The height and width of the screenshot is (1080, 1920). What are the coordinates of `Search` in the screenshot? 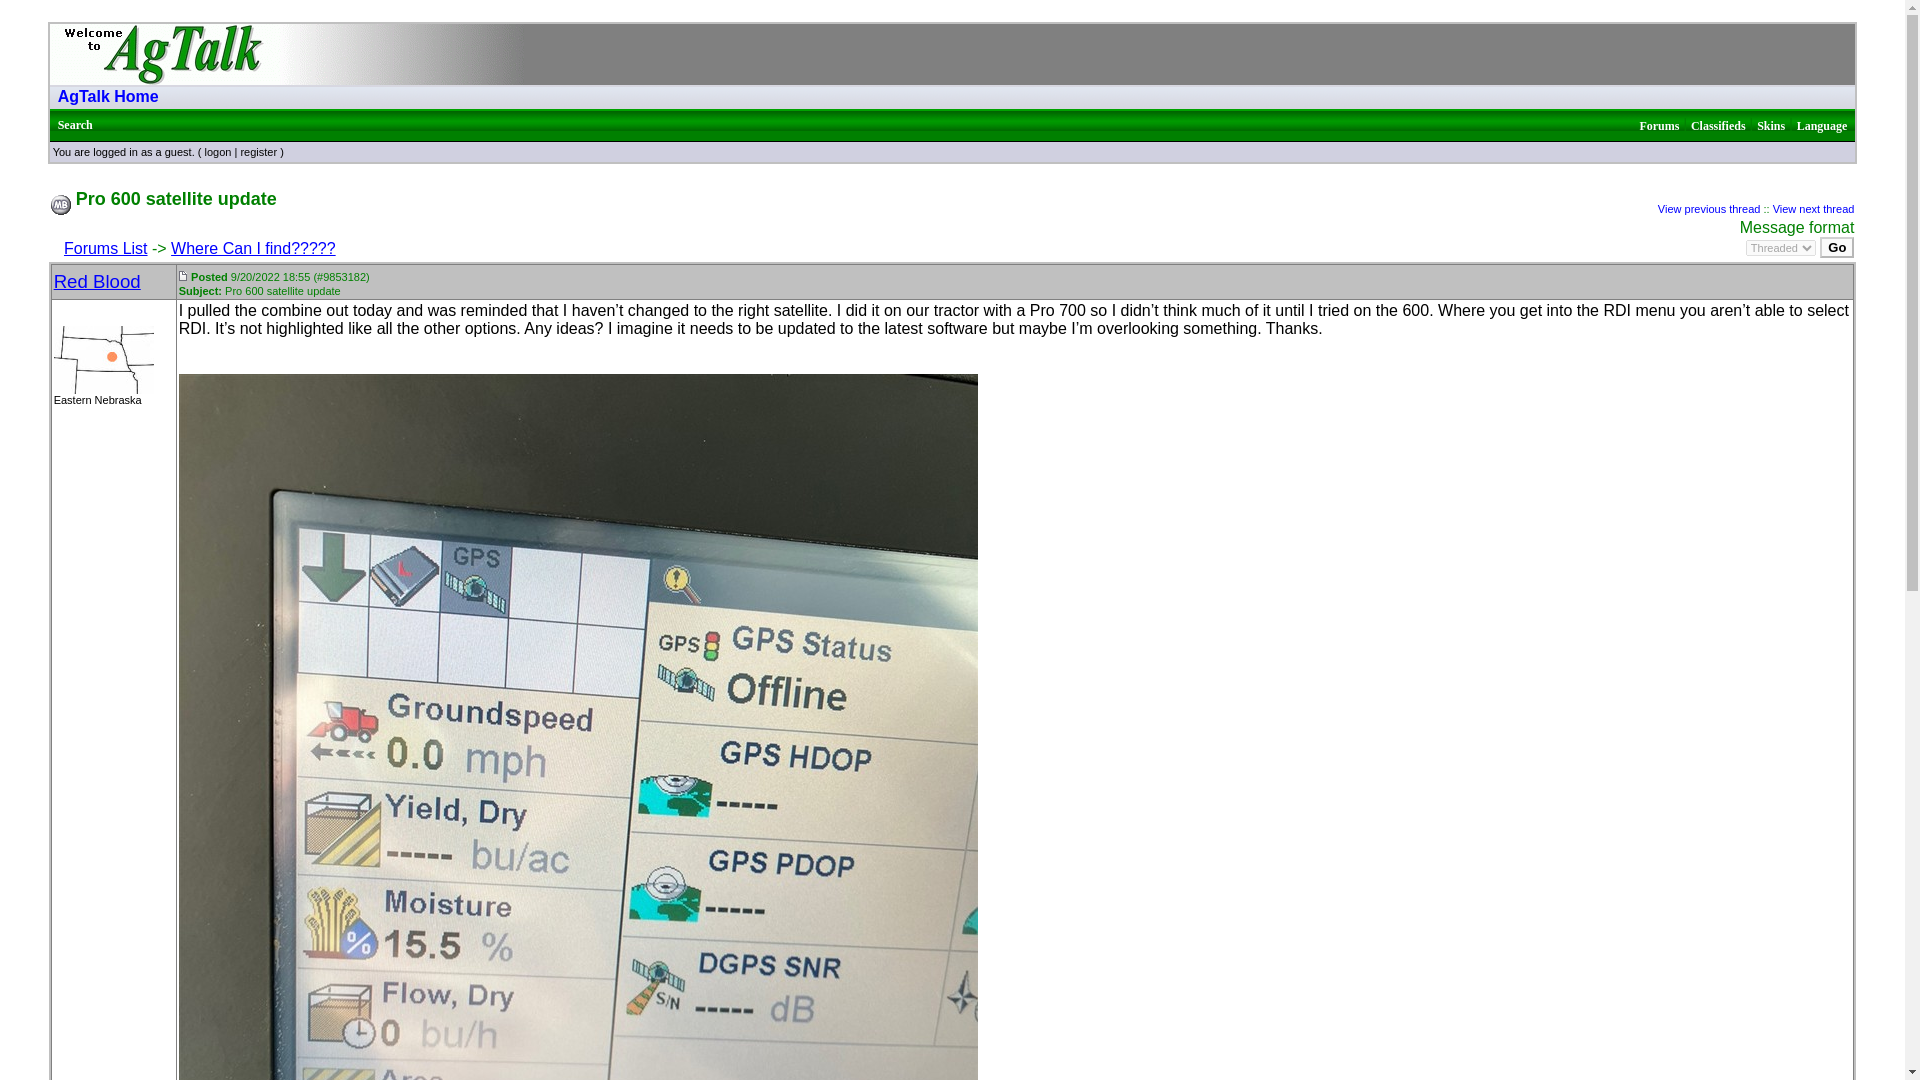 It's located at (74, 124).